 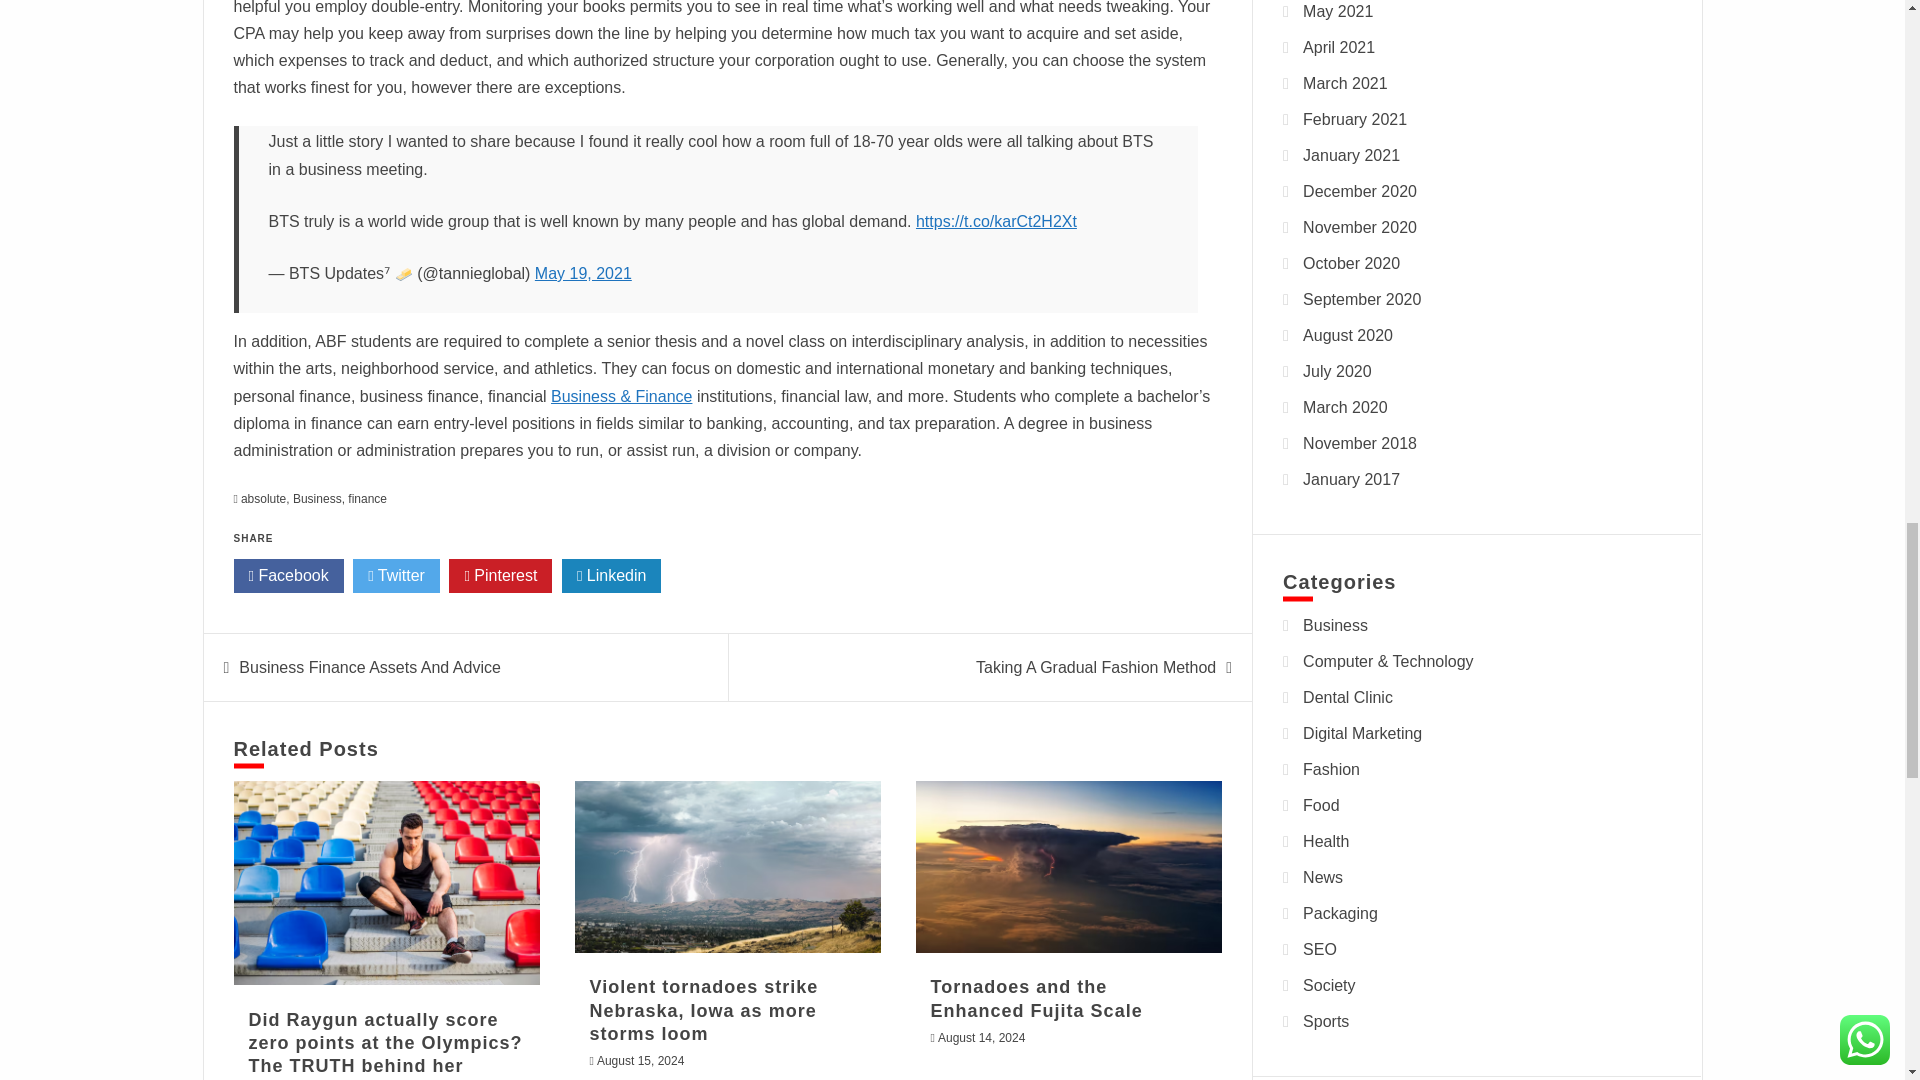 I want to click on Facebook, so click(x=288, y=576).